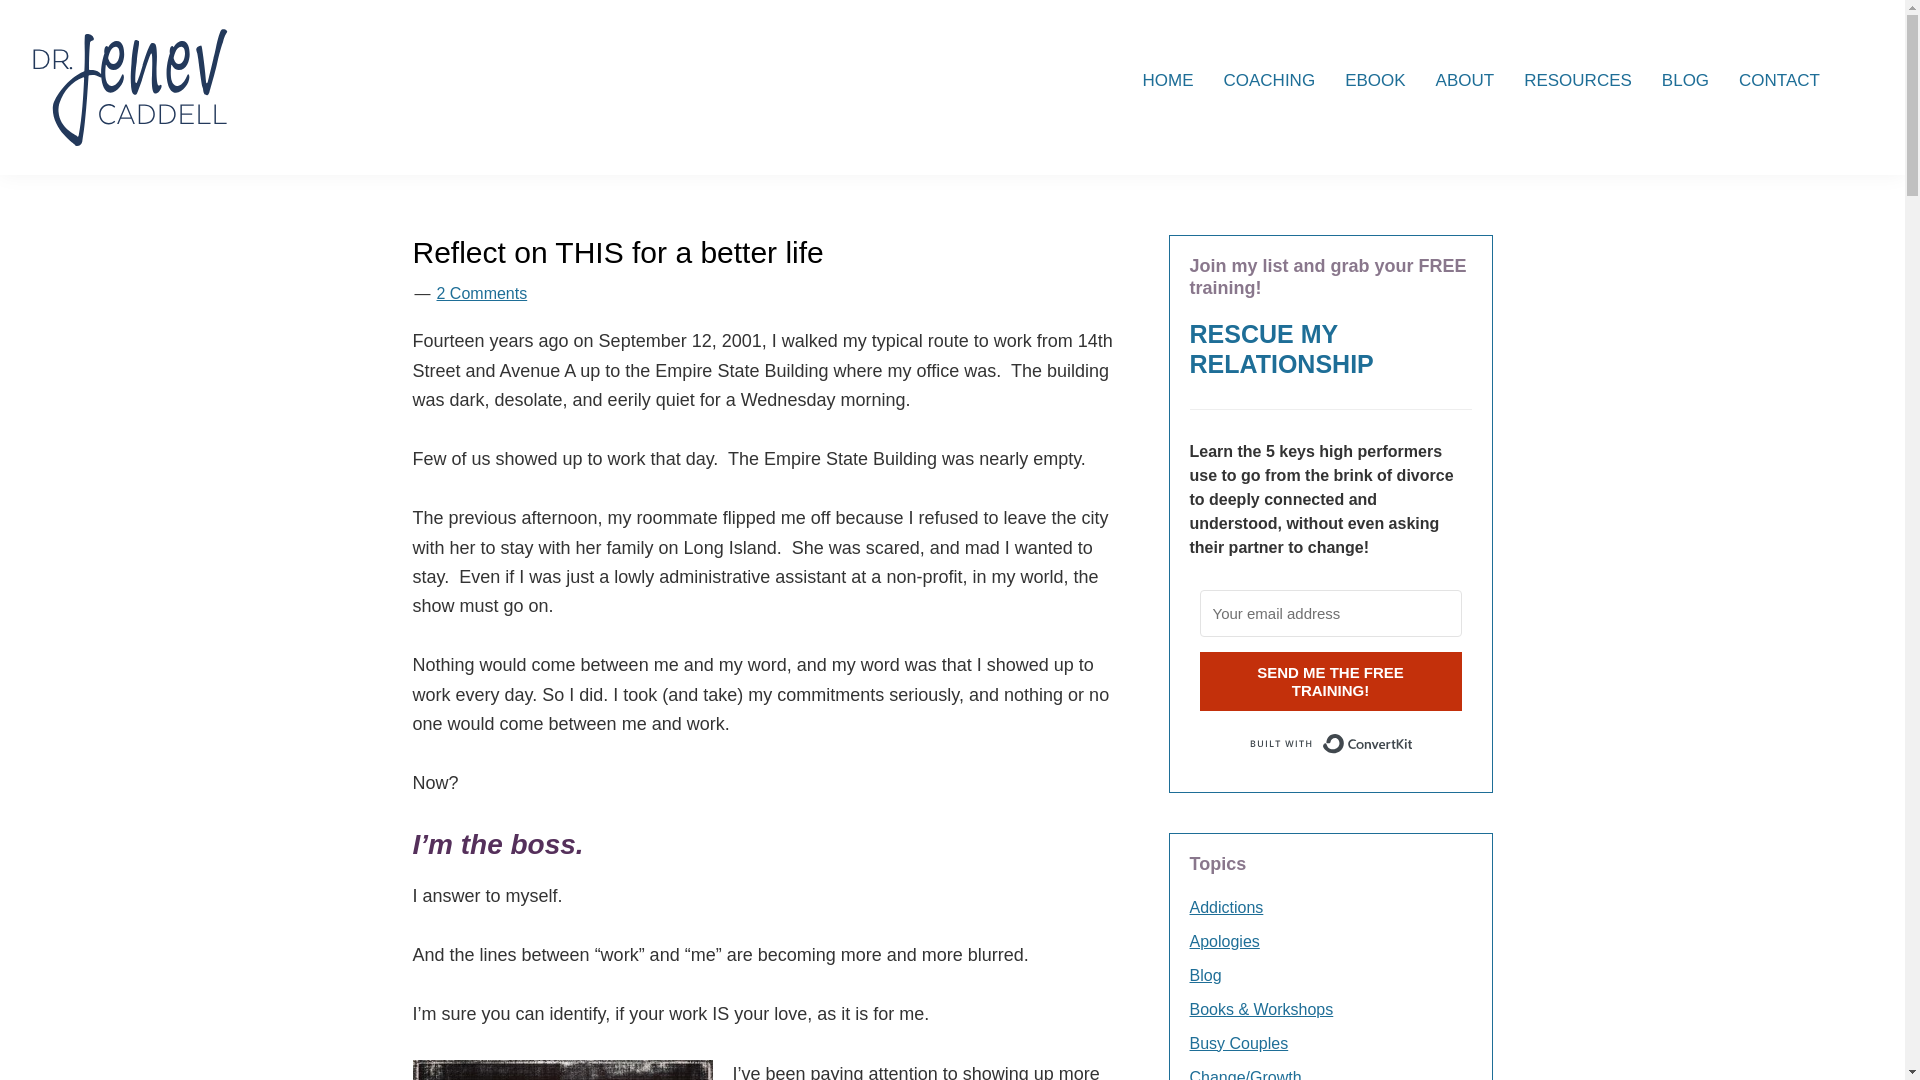 This screenshot has height=1080, width=1920. What do you see at coordinates (1206, 974) in the screenshot?
I see `Blog` at bounding box center [1206, 974].